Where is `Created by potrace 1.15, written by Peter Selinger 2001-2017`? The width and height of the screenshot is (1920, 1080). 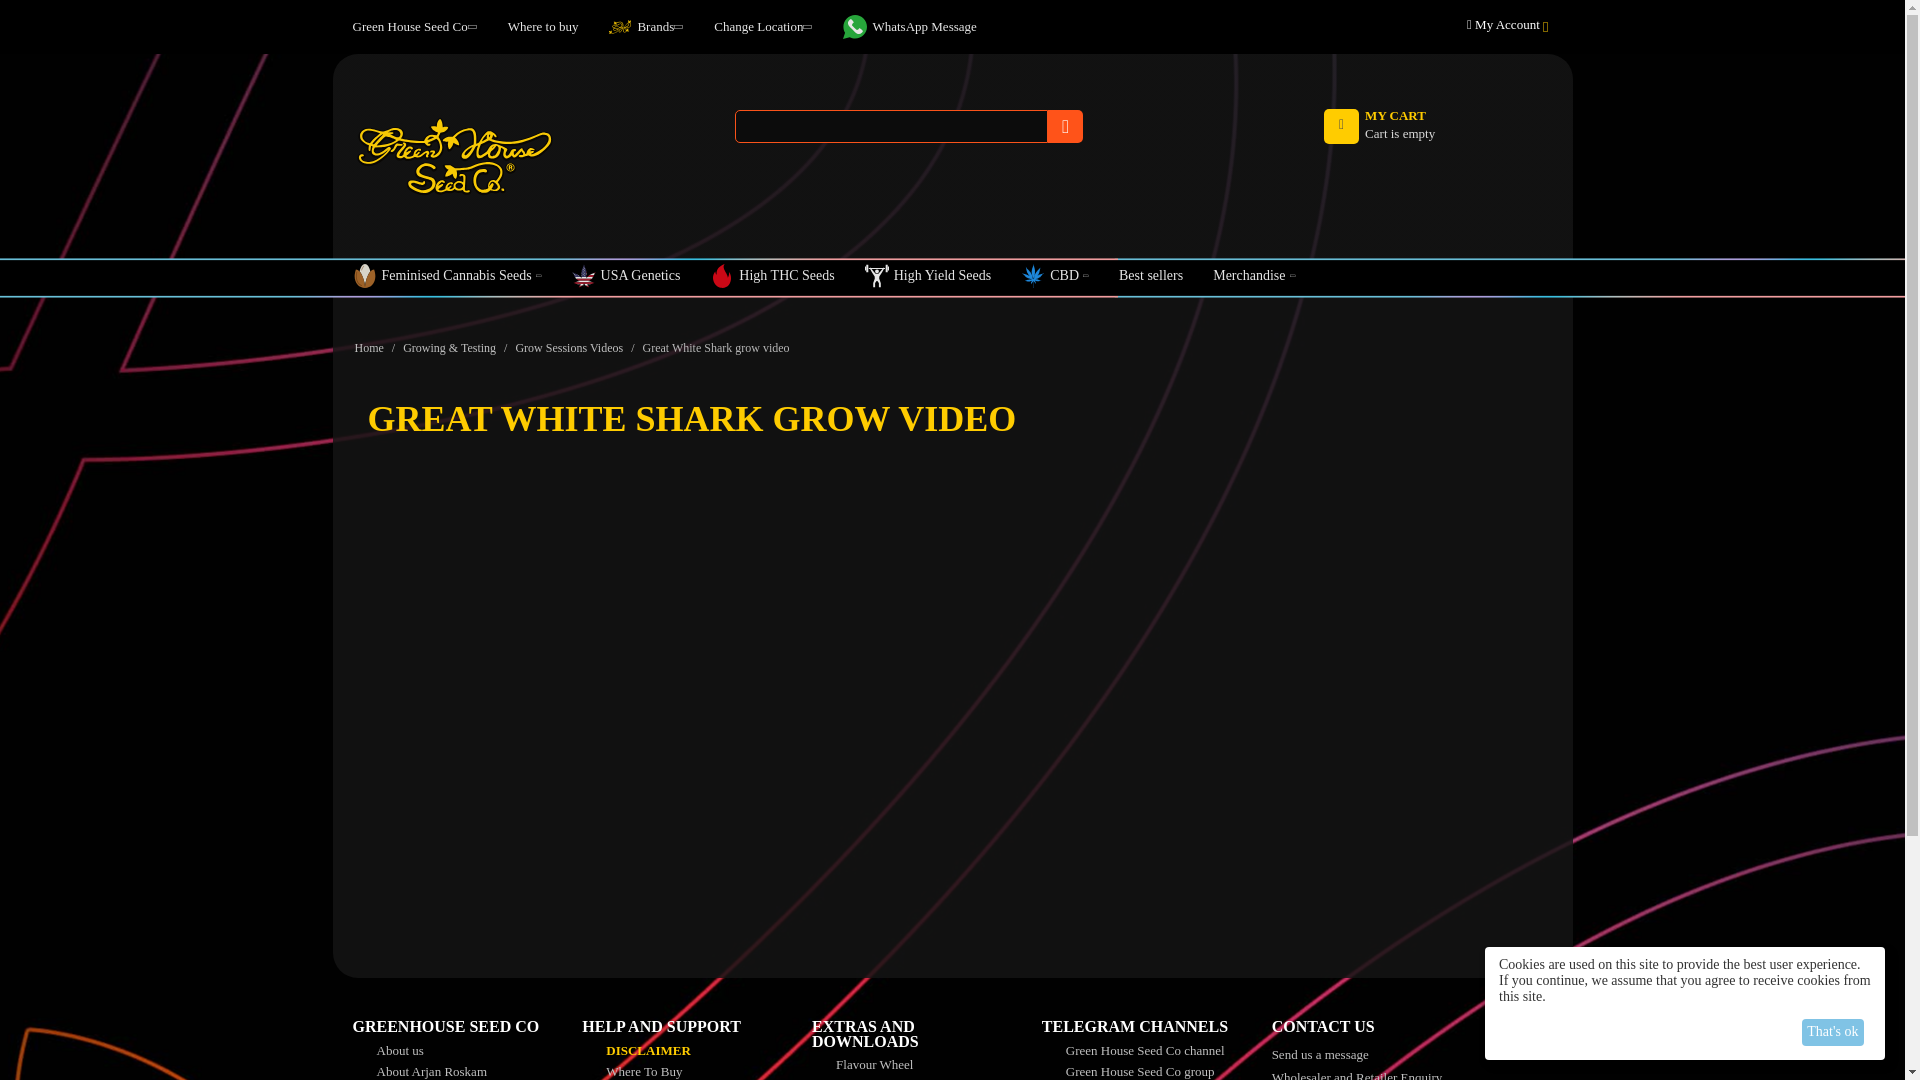 Created by potrace 1.15, written by Peter Selinger 2001-2017 is located at coordinates (1032, 276).